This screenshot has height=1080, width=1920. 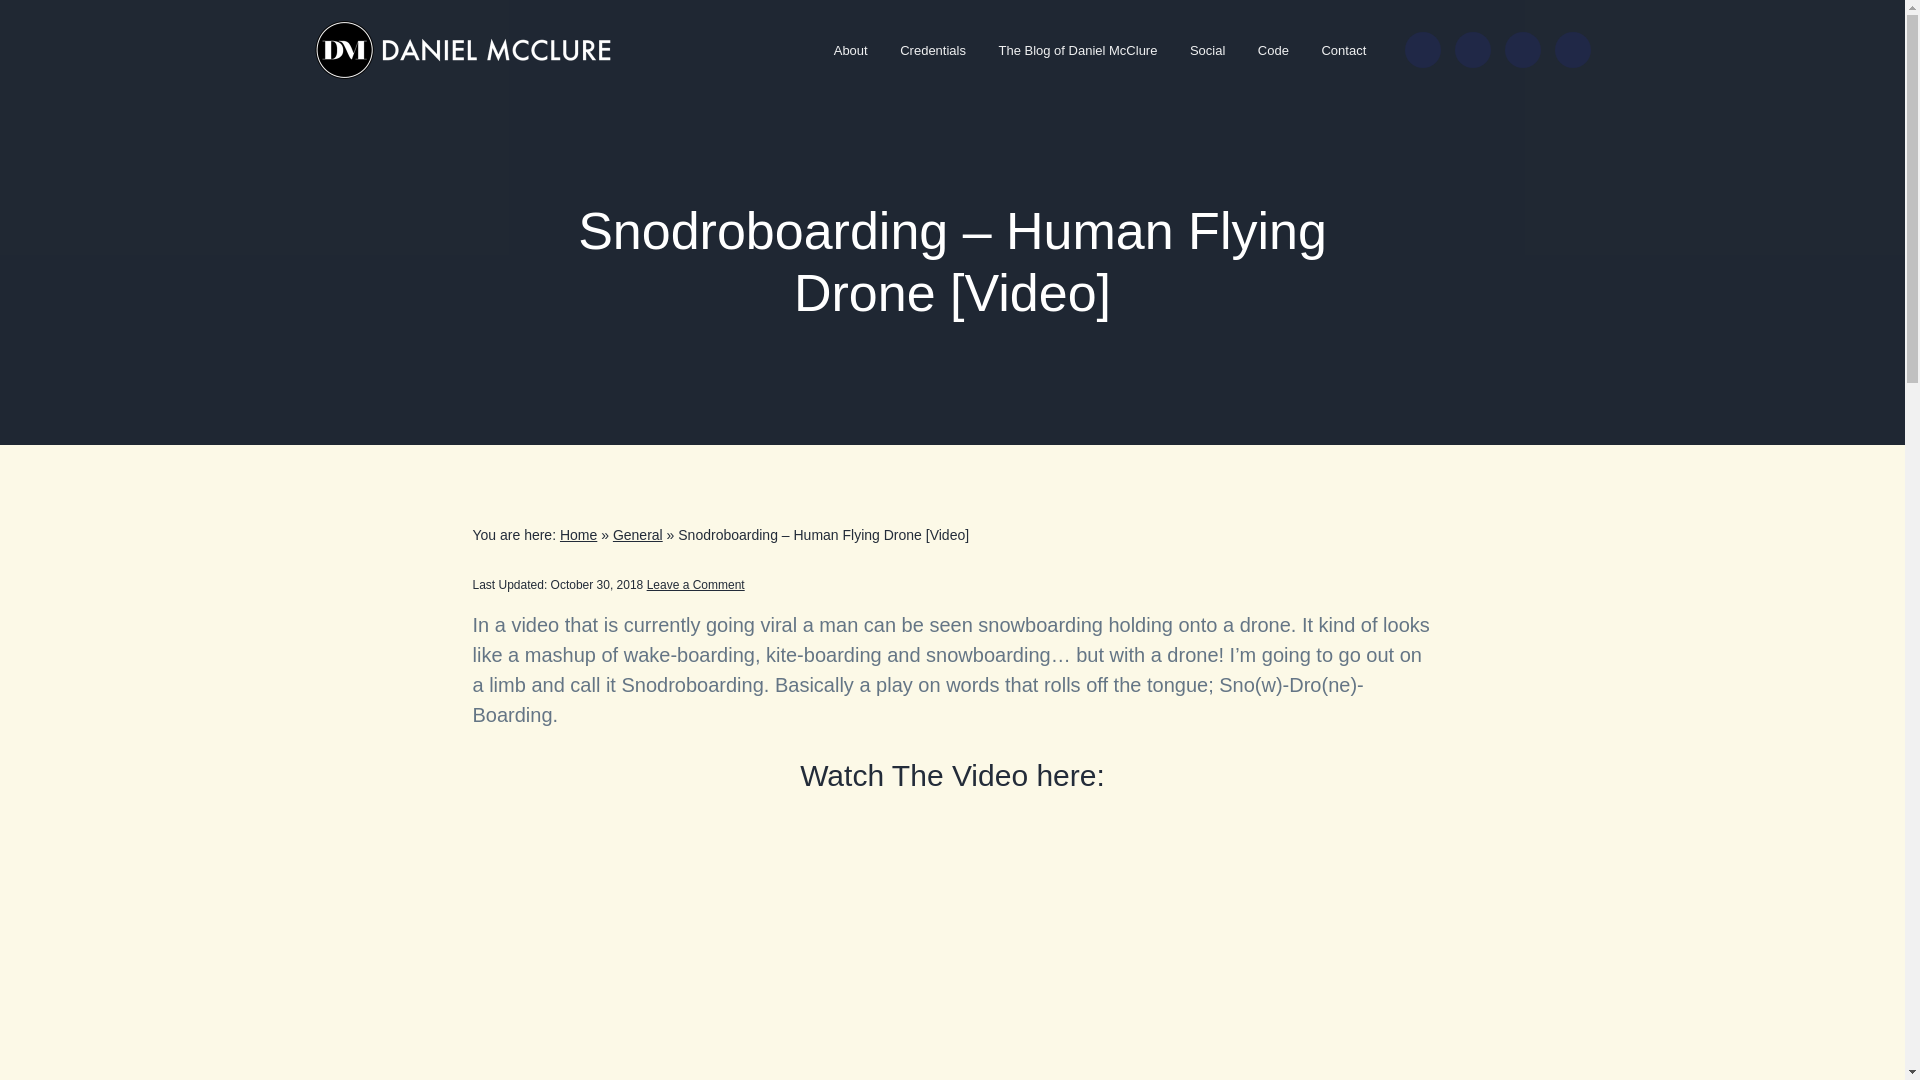 I want to click on Credentials, so click(x=932, y=50).